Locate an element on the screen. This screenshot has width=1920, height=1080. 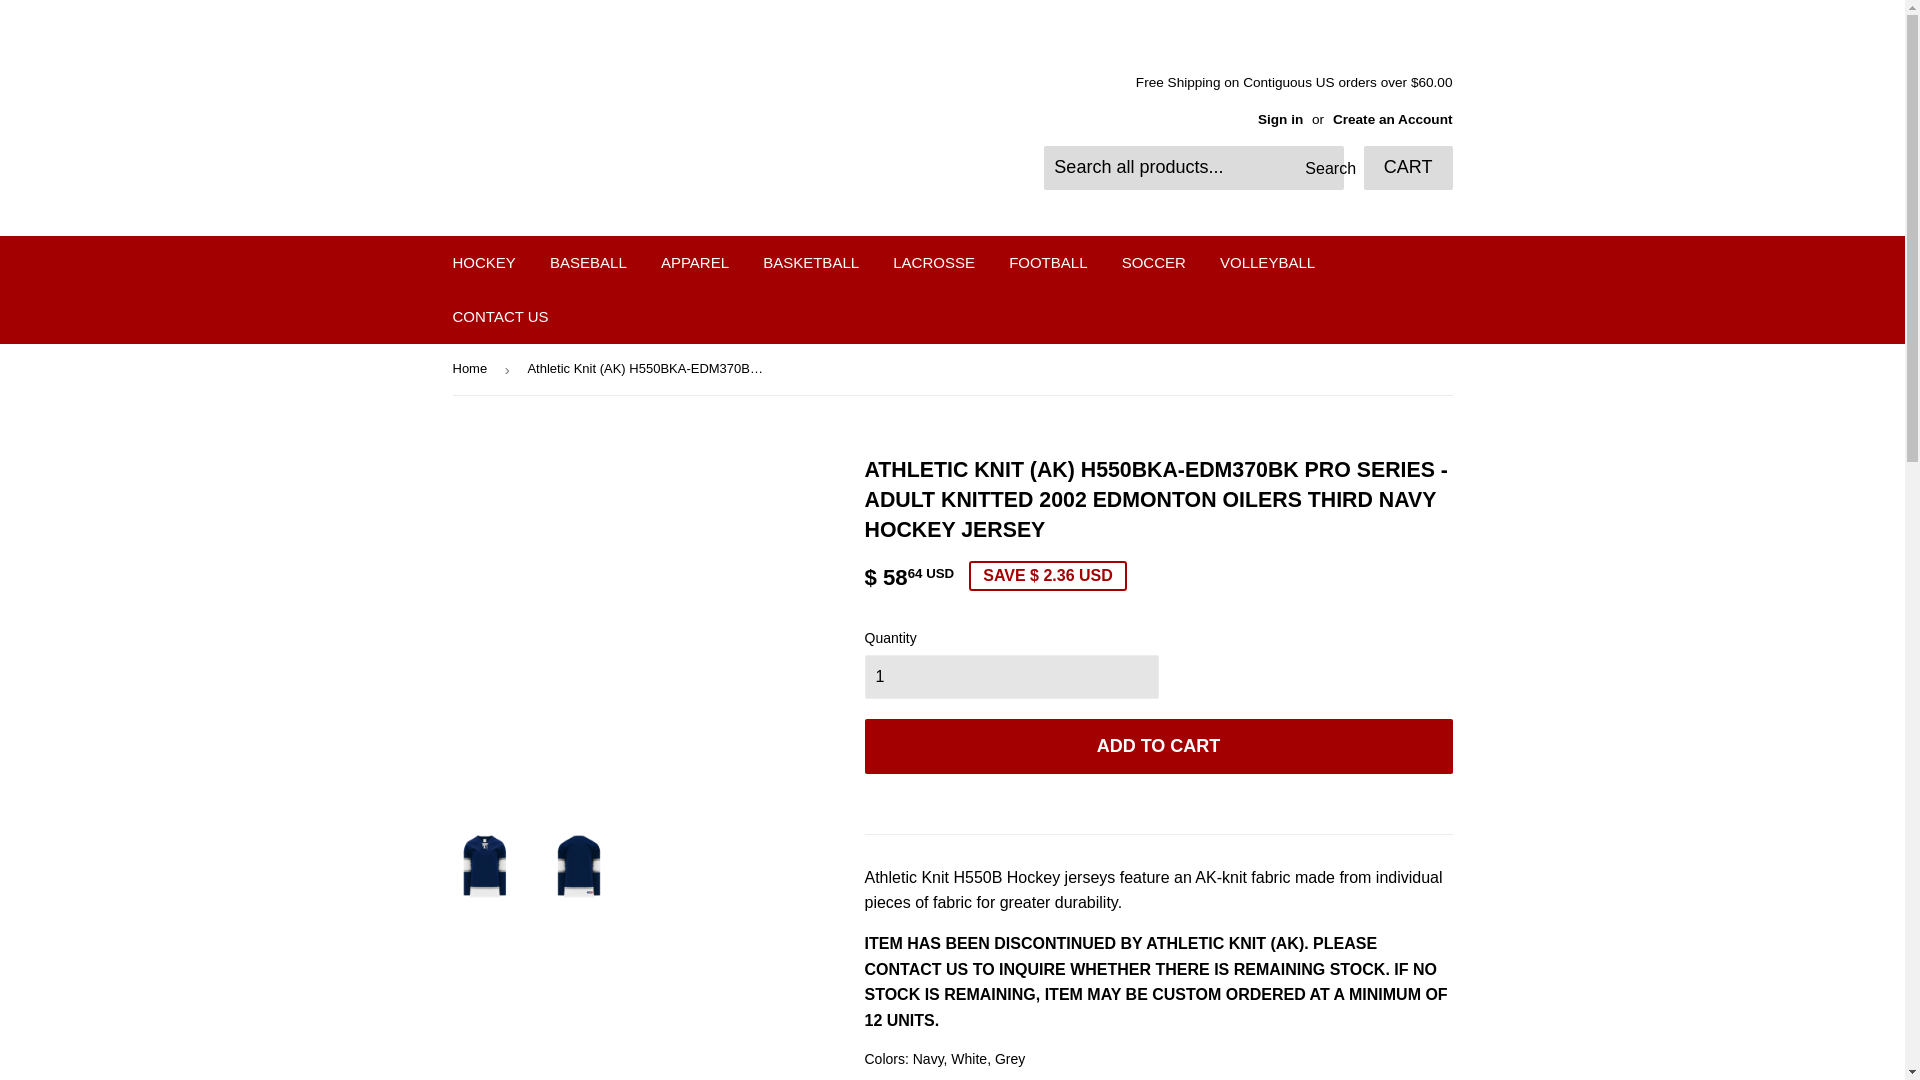
Search is located at coordinates (1322, 168).